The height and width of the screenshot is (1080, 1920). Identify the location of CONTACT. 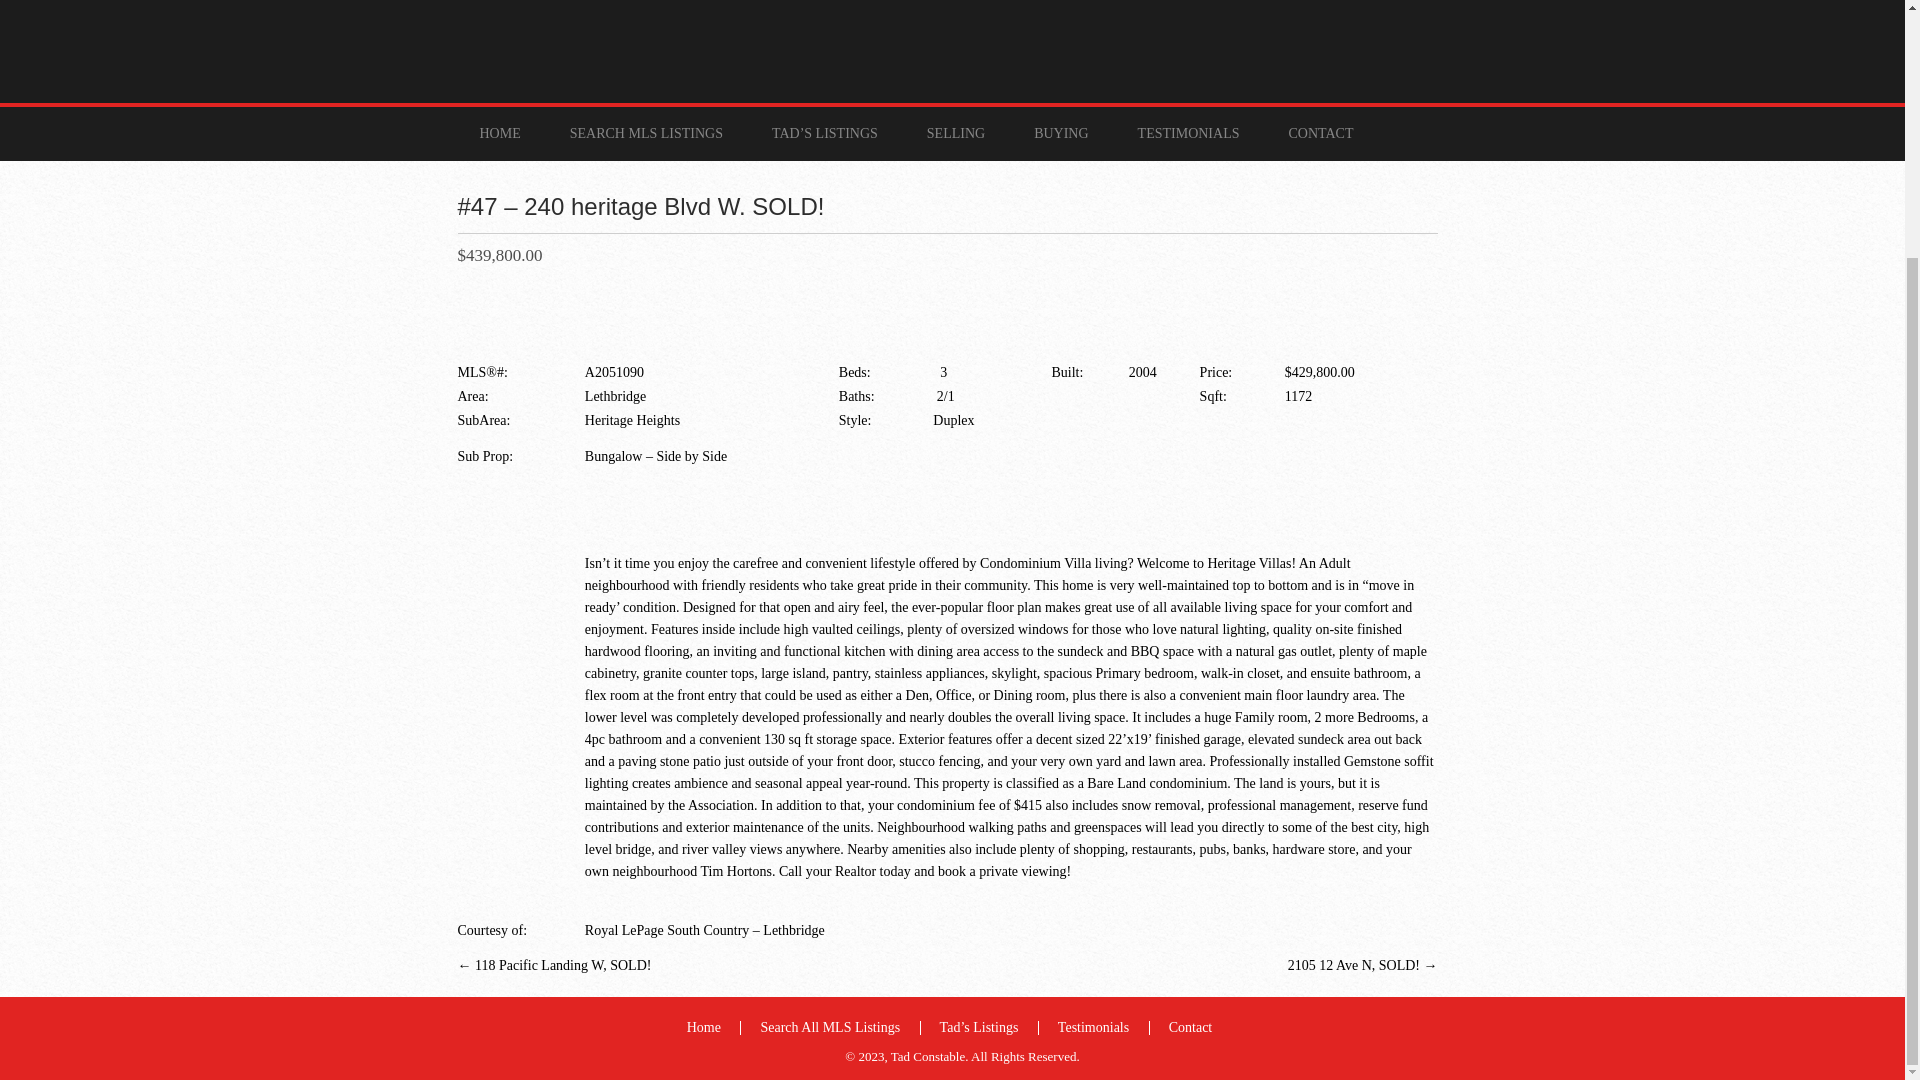
(1320, 133).